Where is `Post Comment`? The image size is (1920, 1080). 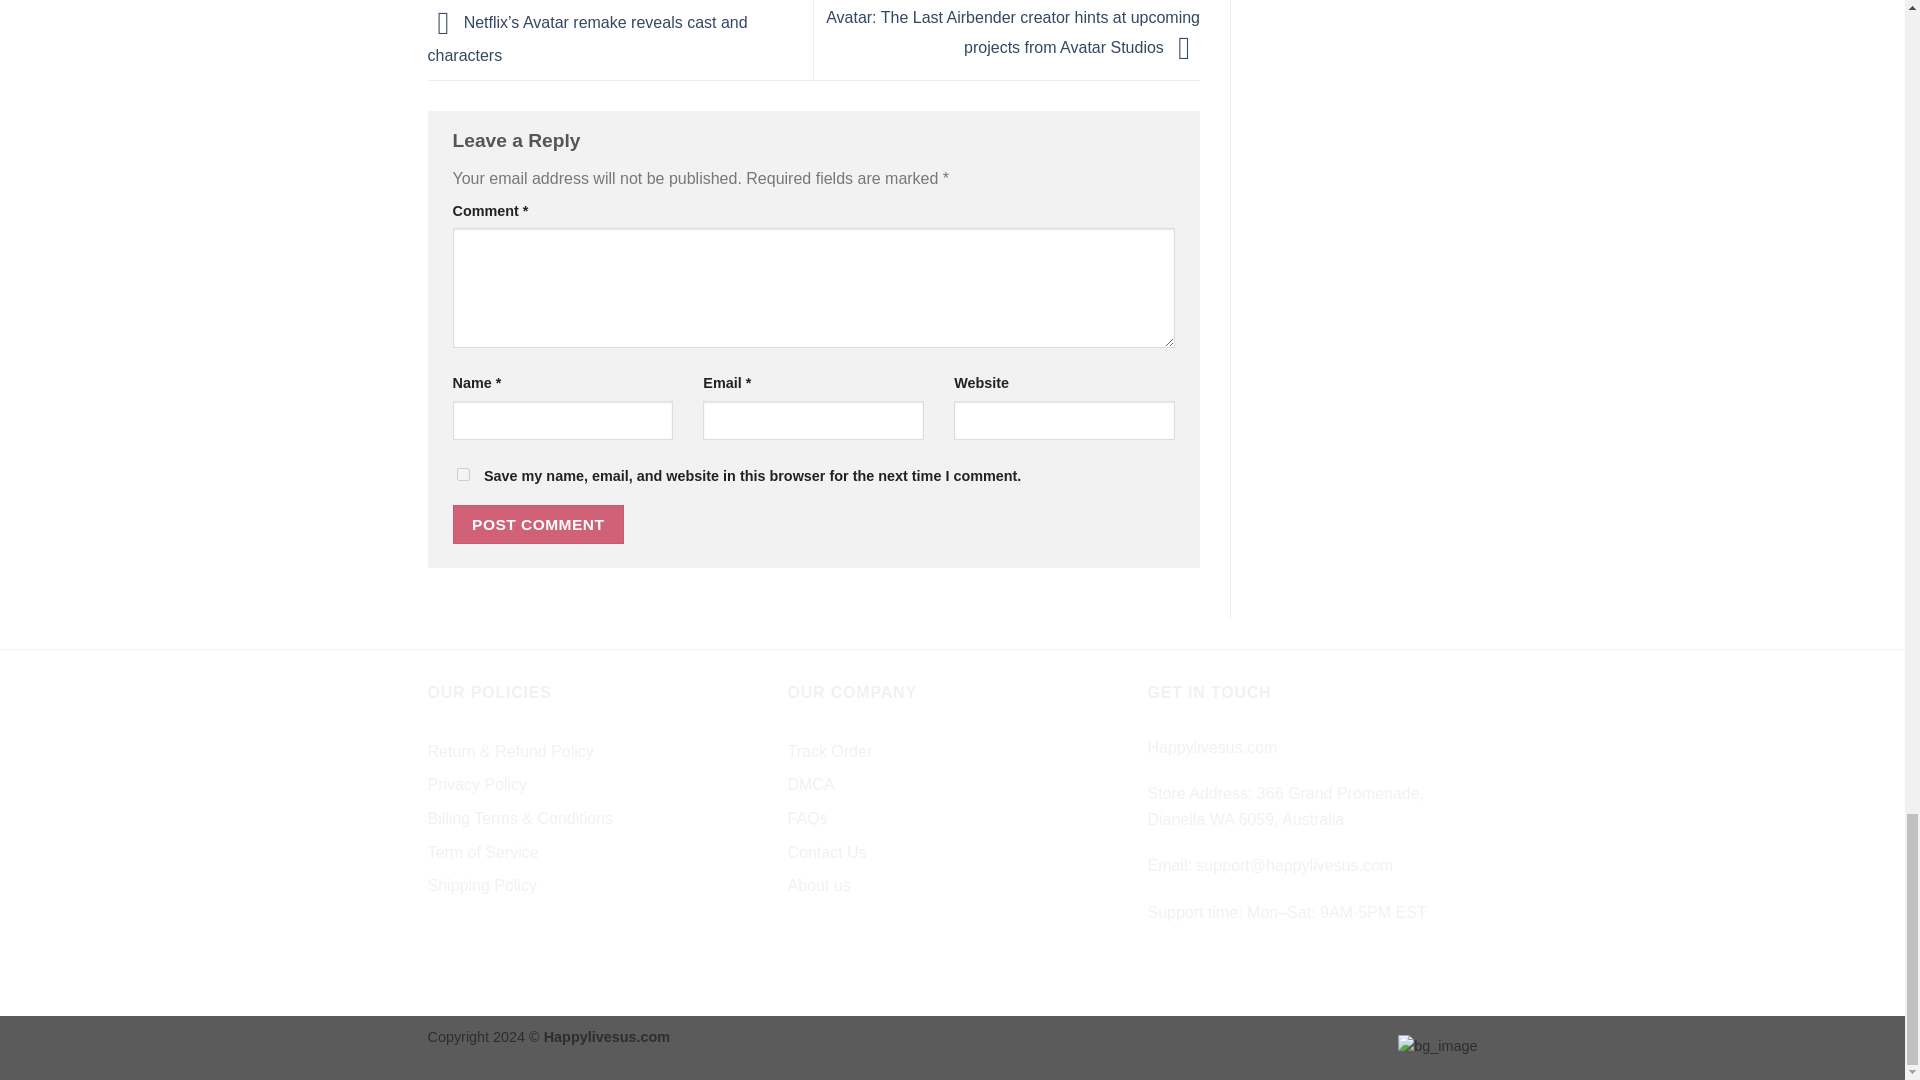 Post Comment is located at coordinates (538, 524).